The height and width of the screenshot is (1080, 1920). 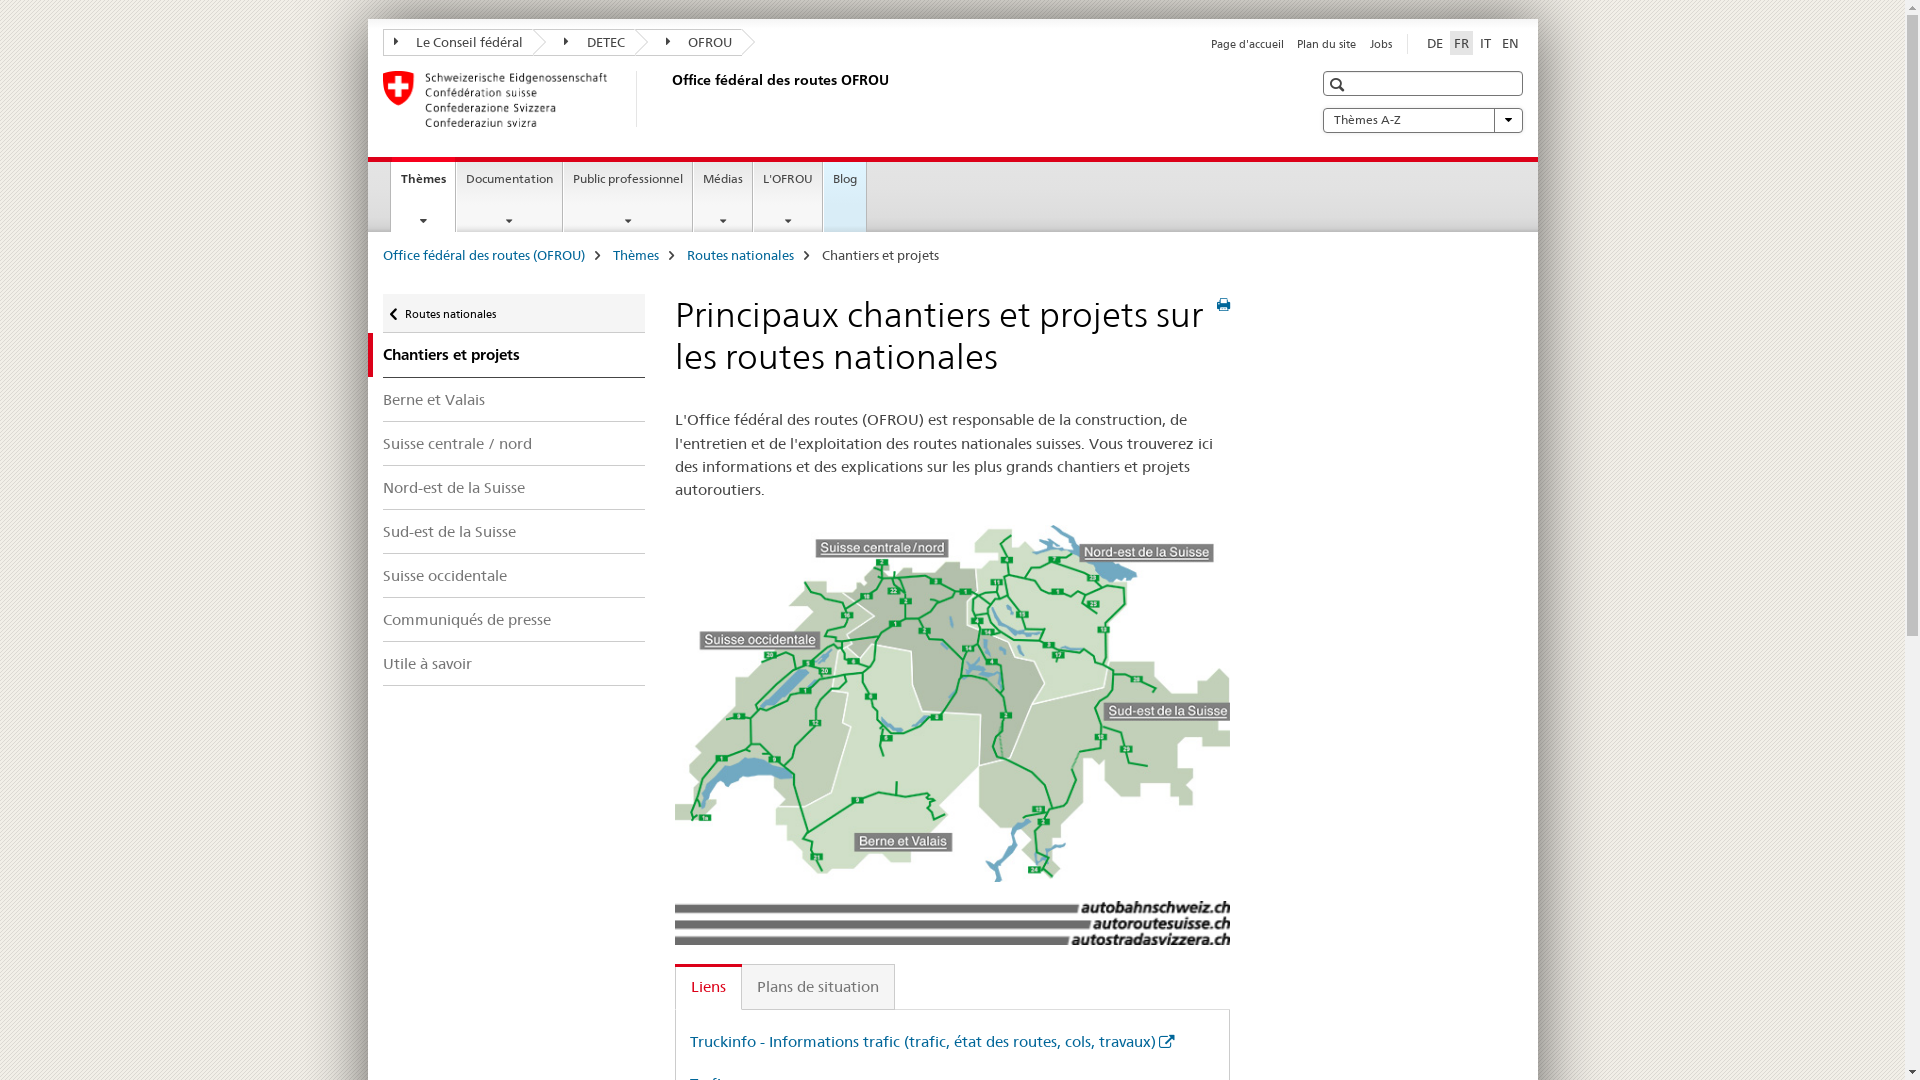 What do you see at coordinates (818, 988) in the screenshot?
I see `Plans de situation` at bounding box center [818, 988].